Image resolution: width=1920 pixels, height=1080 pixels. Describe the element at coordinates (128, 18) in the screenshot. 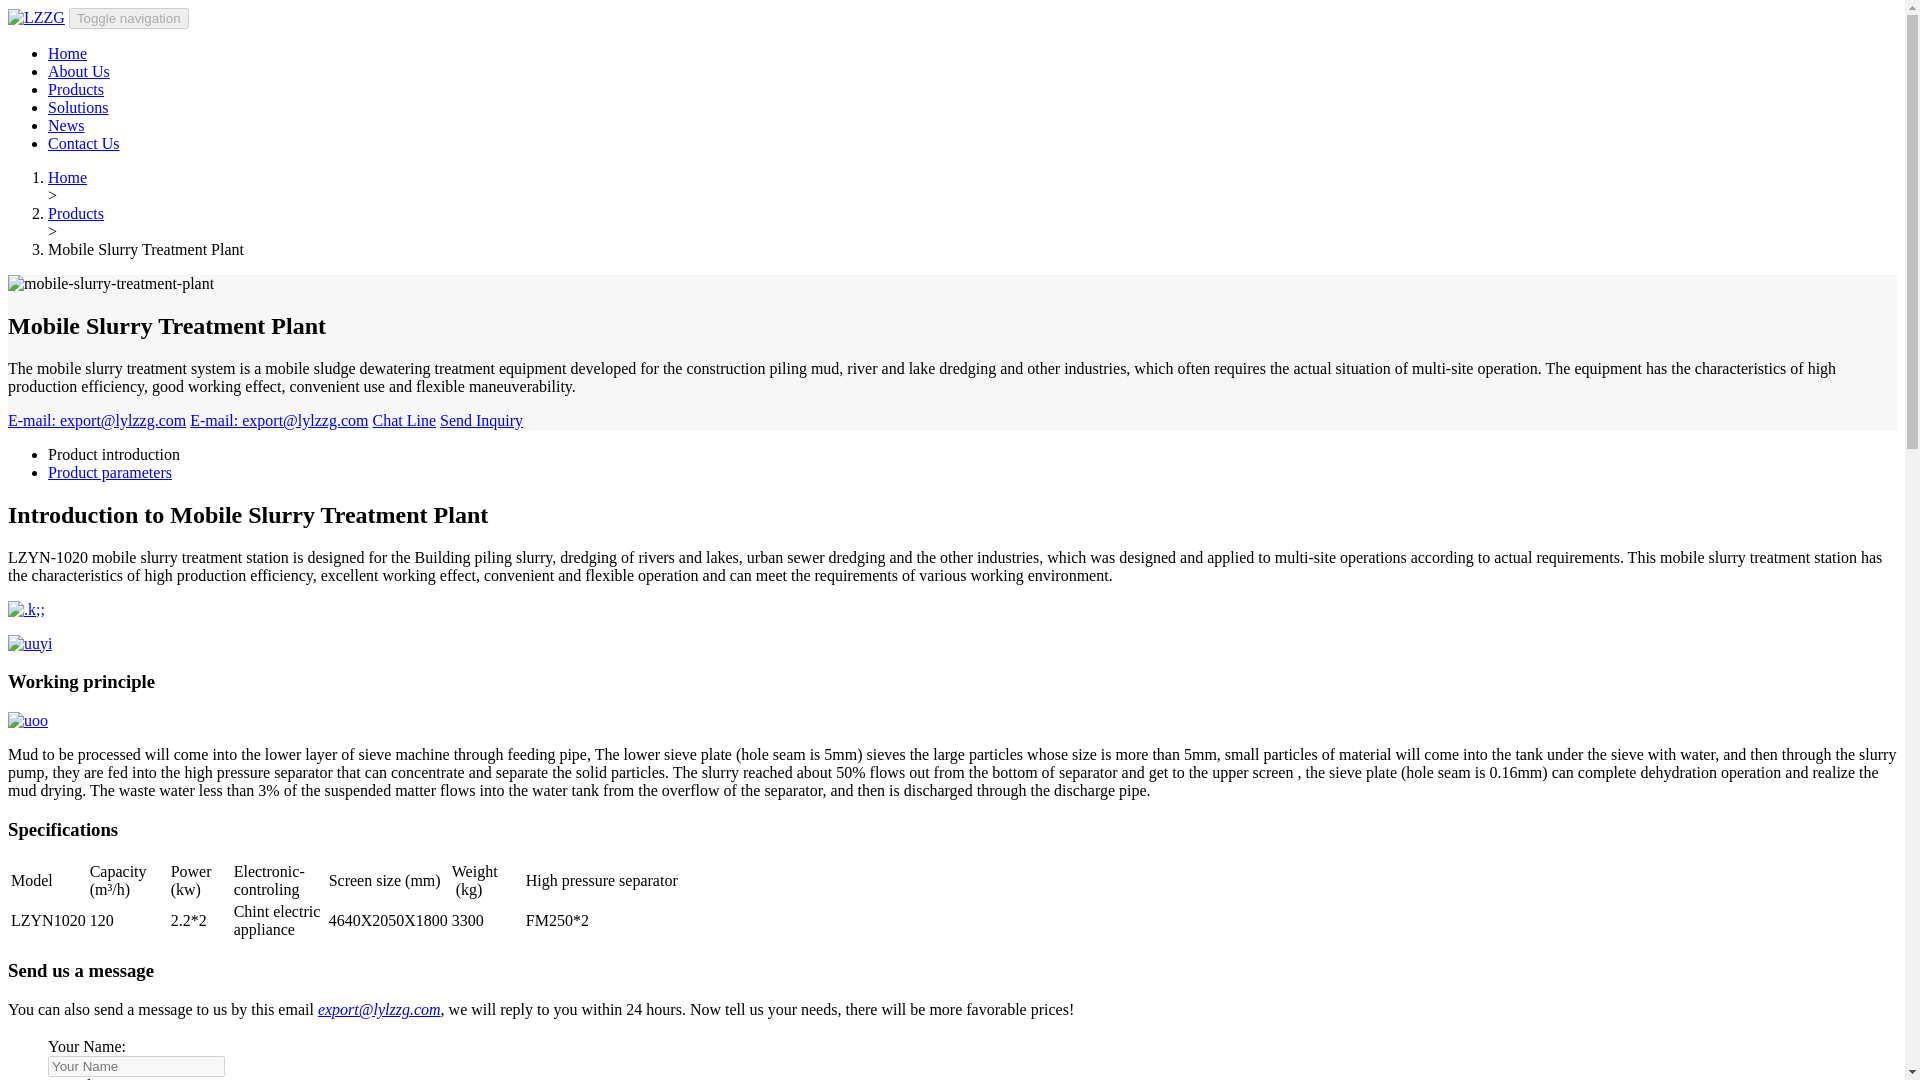

I see `Toggle navigation` at that location.